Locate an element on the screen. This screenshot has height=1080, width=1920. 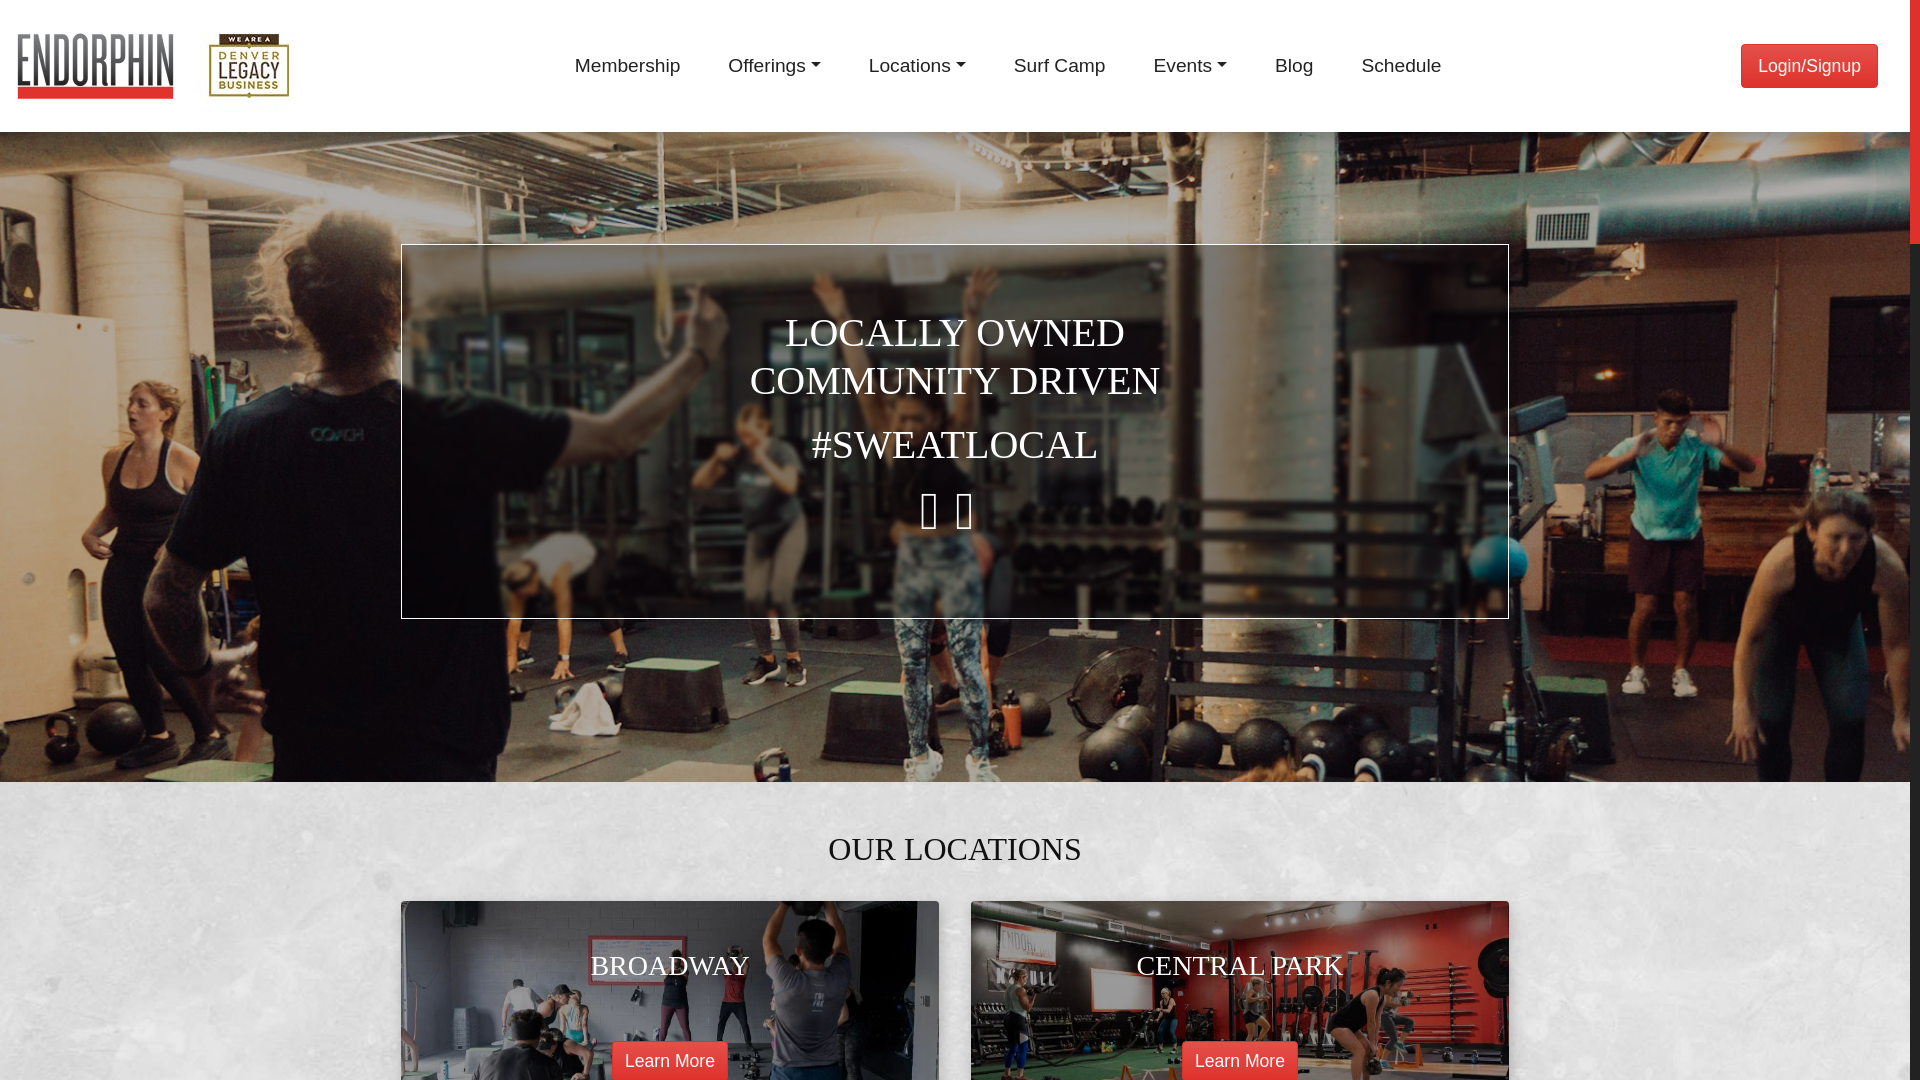
Surf Camp is located at coordinates (1060, 66).